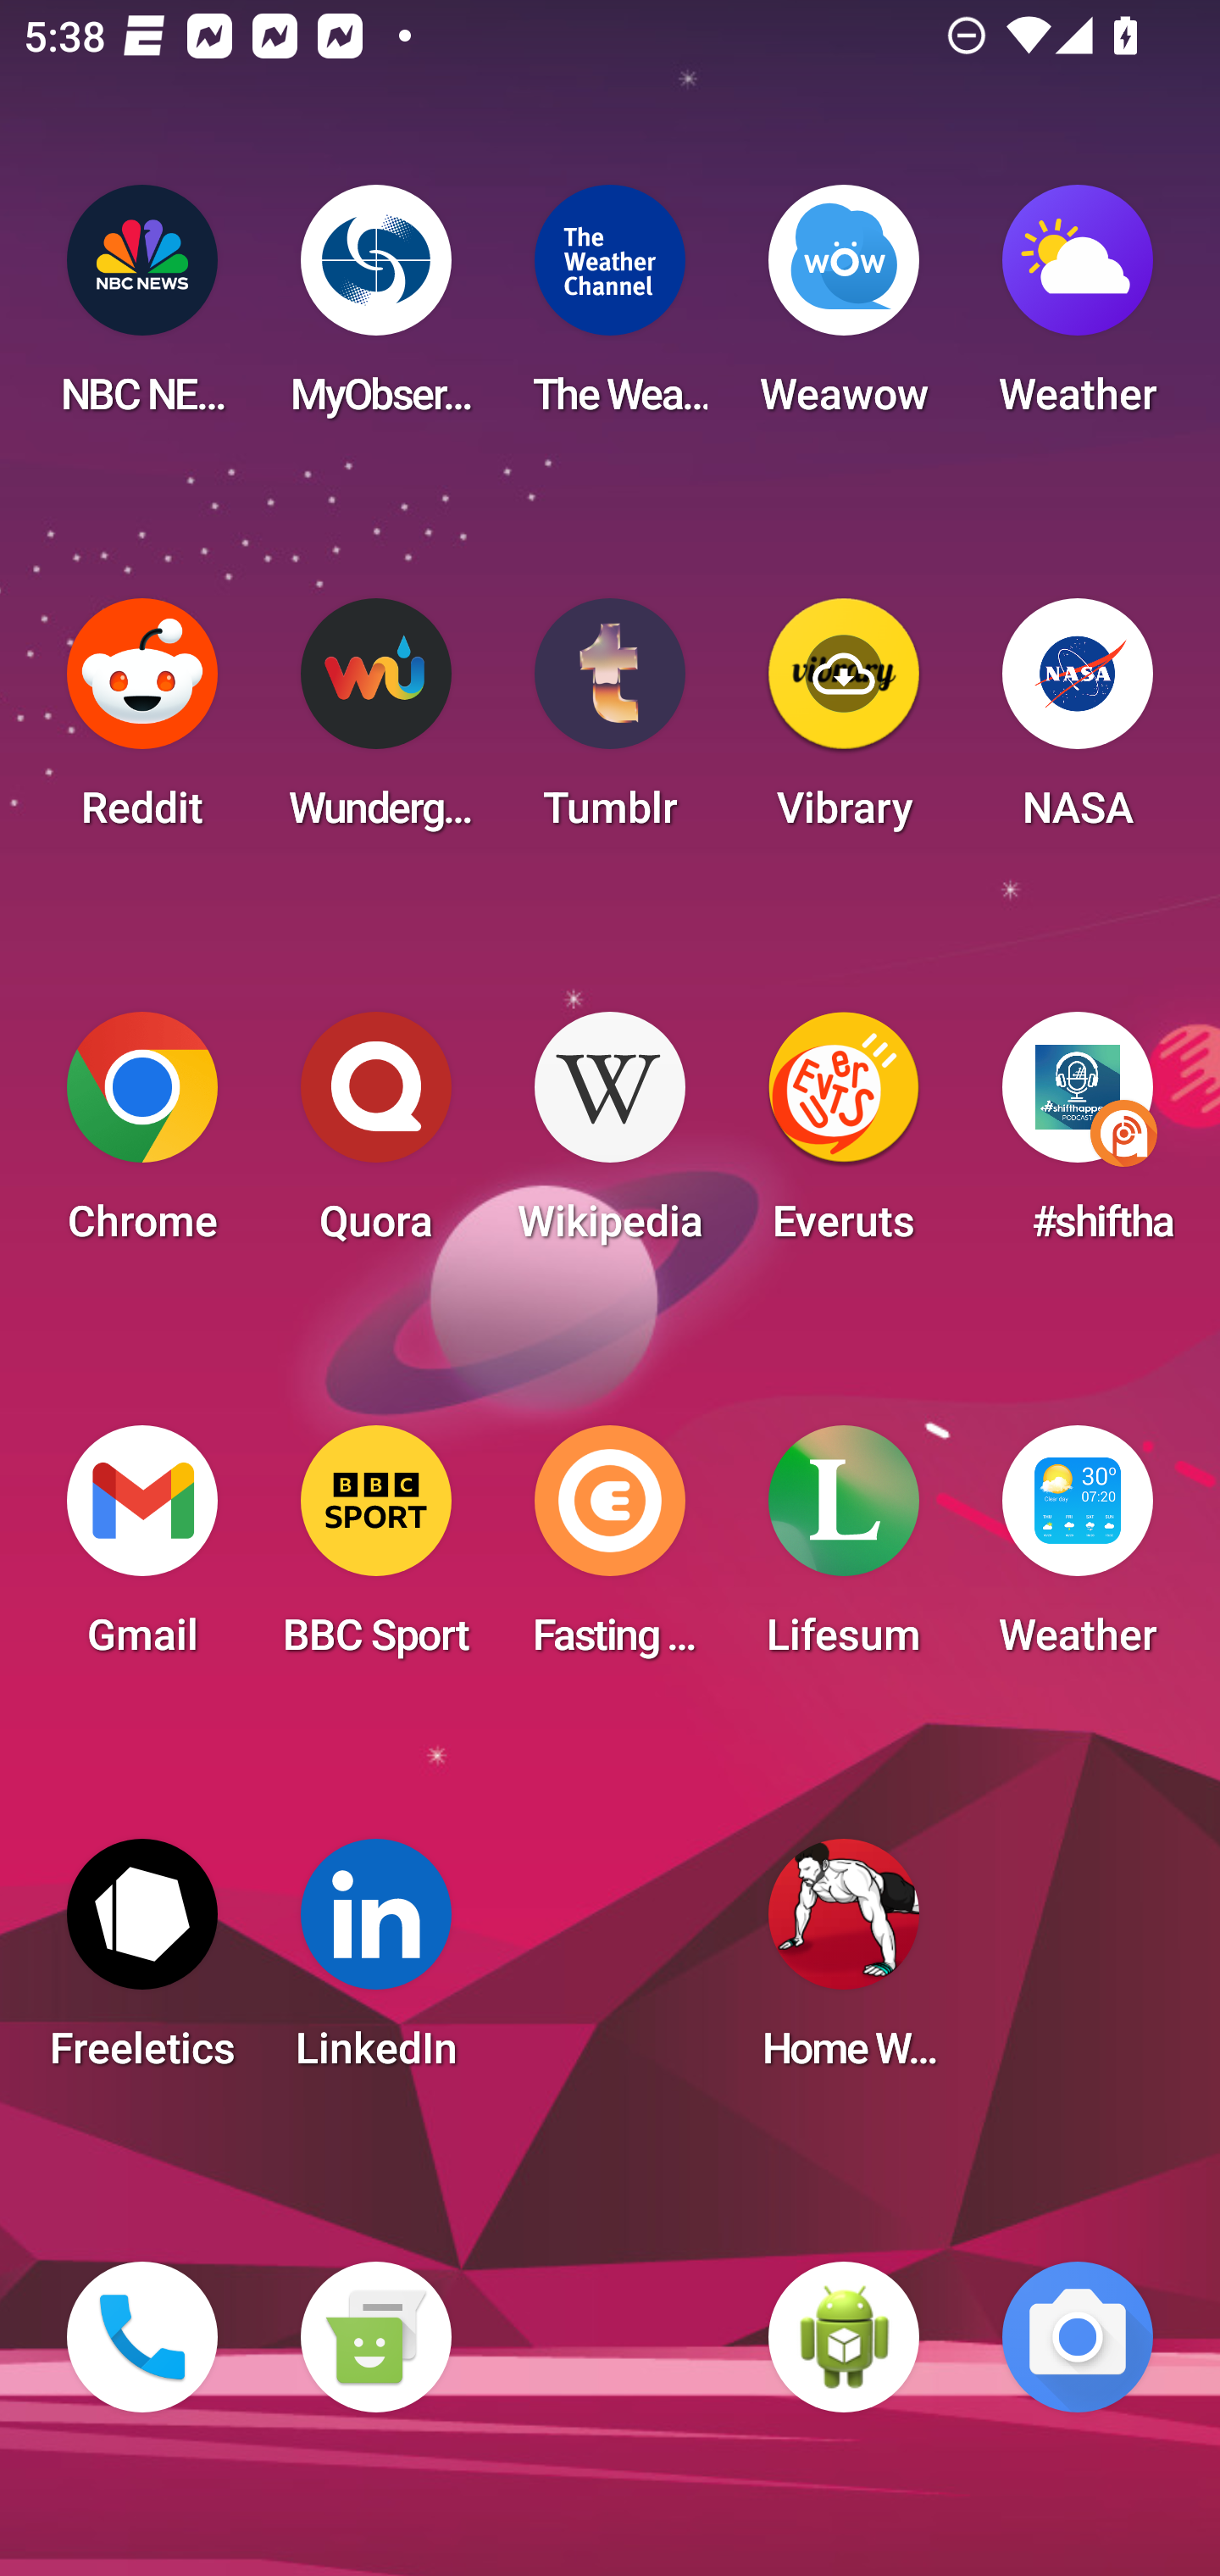  I want to click on Gmail, so click(142, 1551).